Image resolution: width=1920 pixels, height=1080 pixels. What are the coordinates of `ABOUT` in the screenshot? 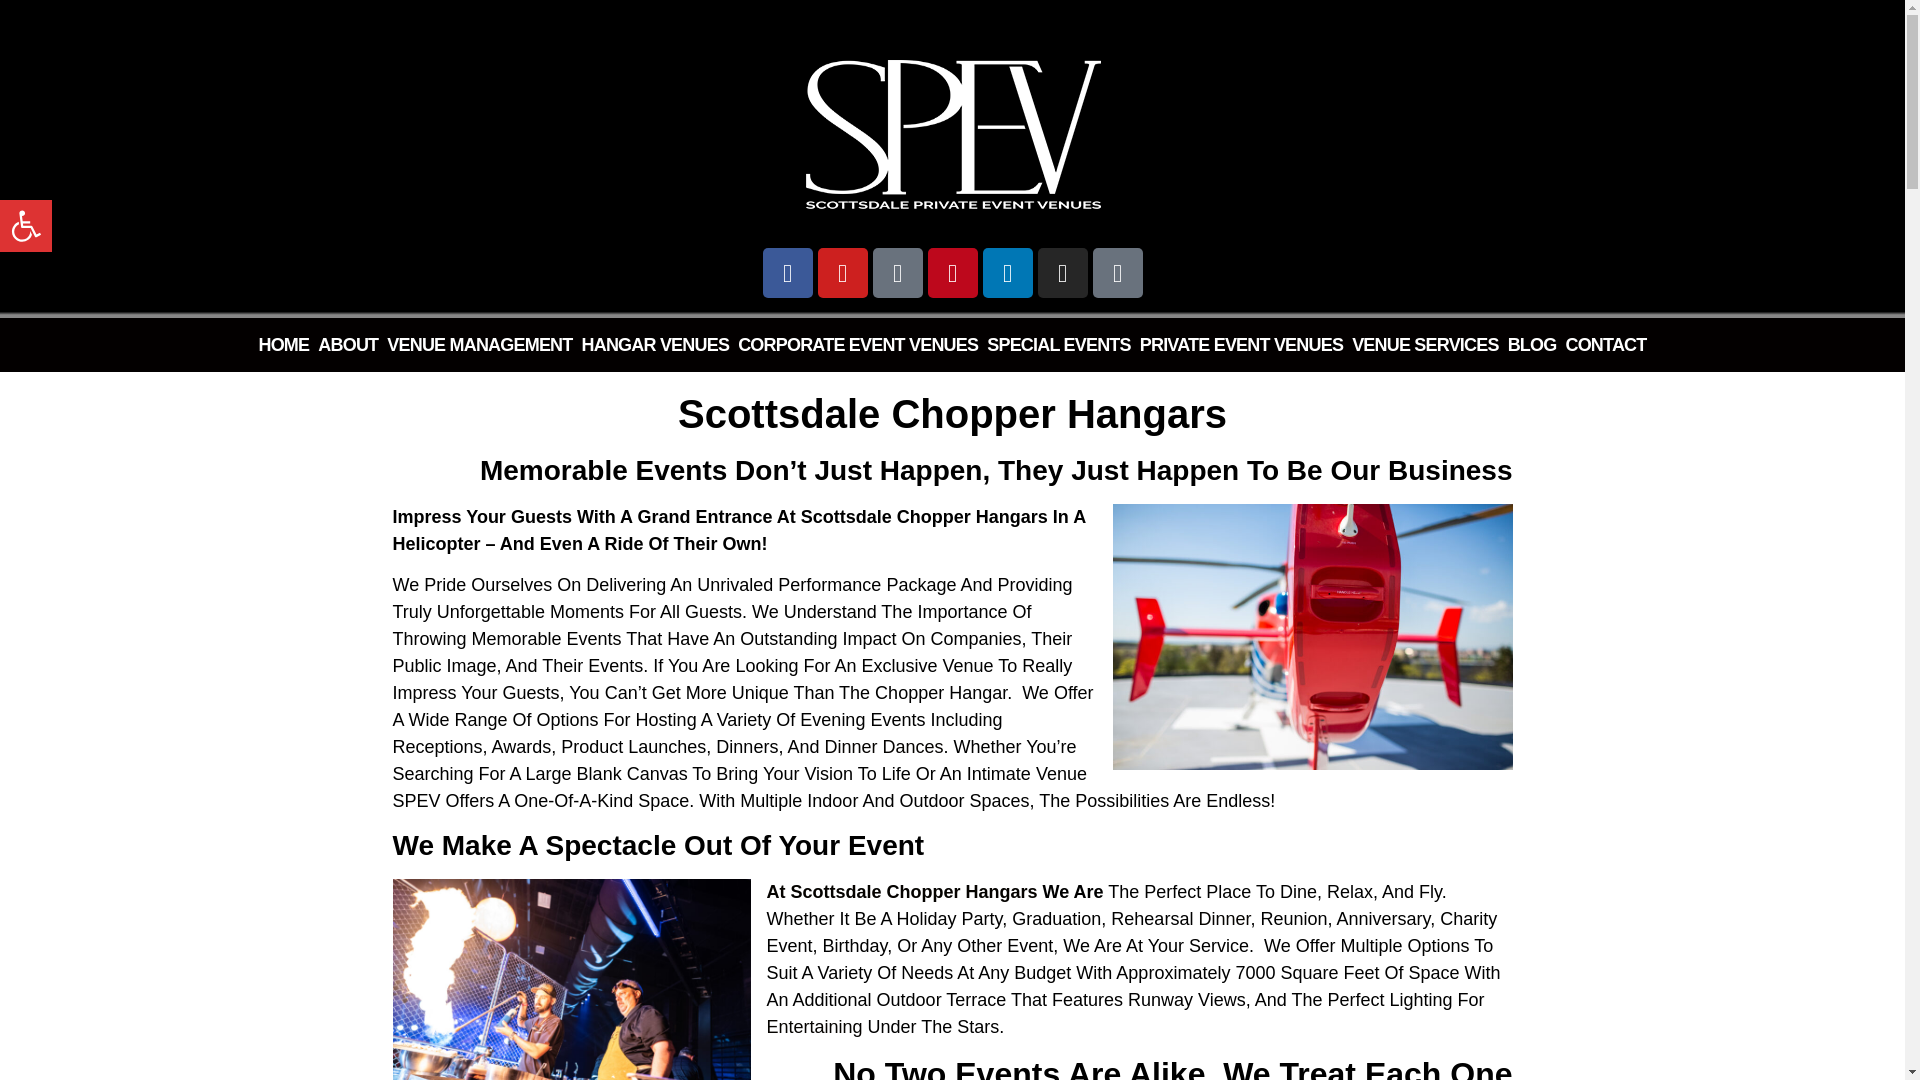 It's located at (348, 344).